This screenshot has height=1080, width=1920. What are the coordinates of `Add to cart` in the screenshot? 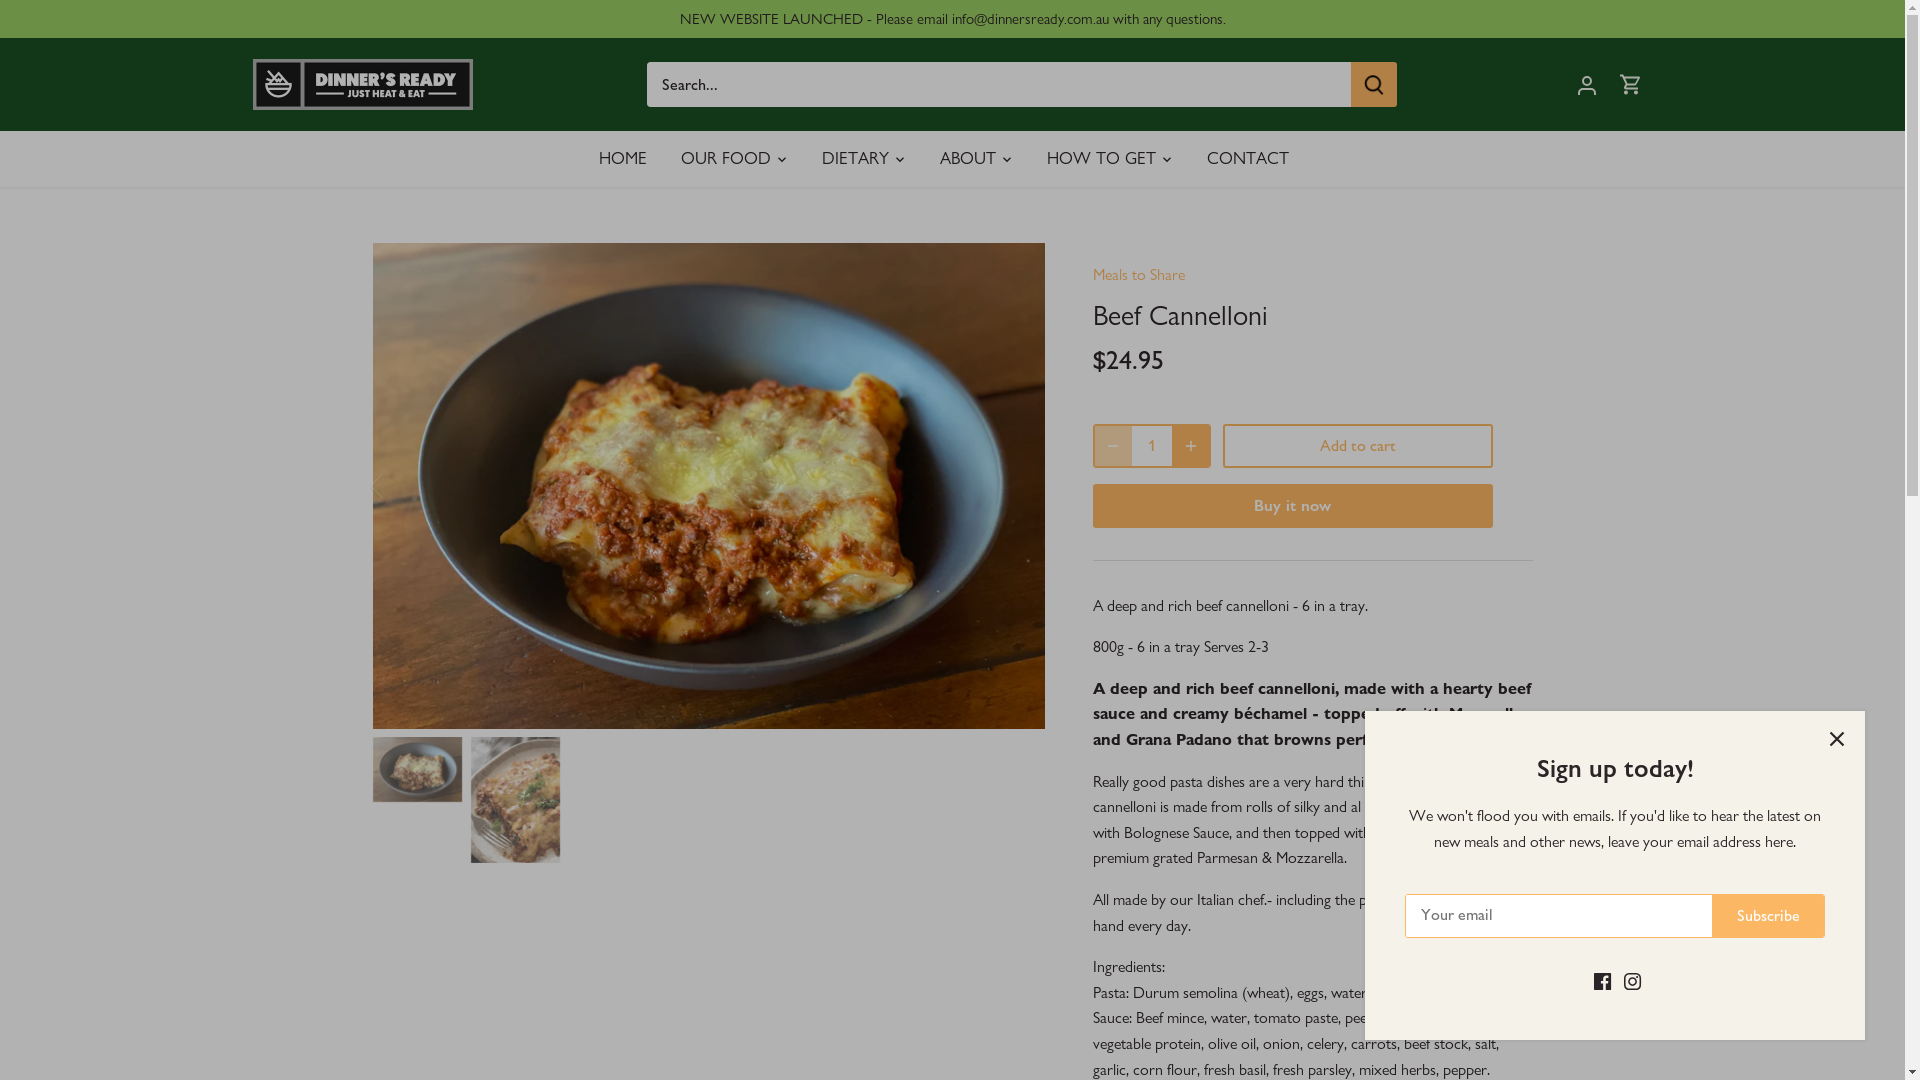 It's located at (1357, 446).